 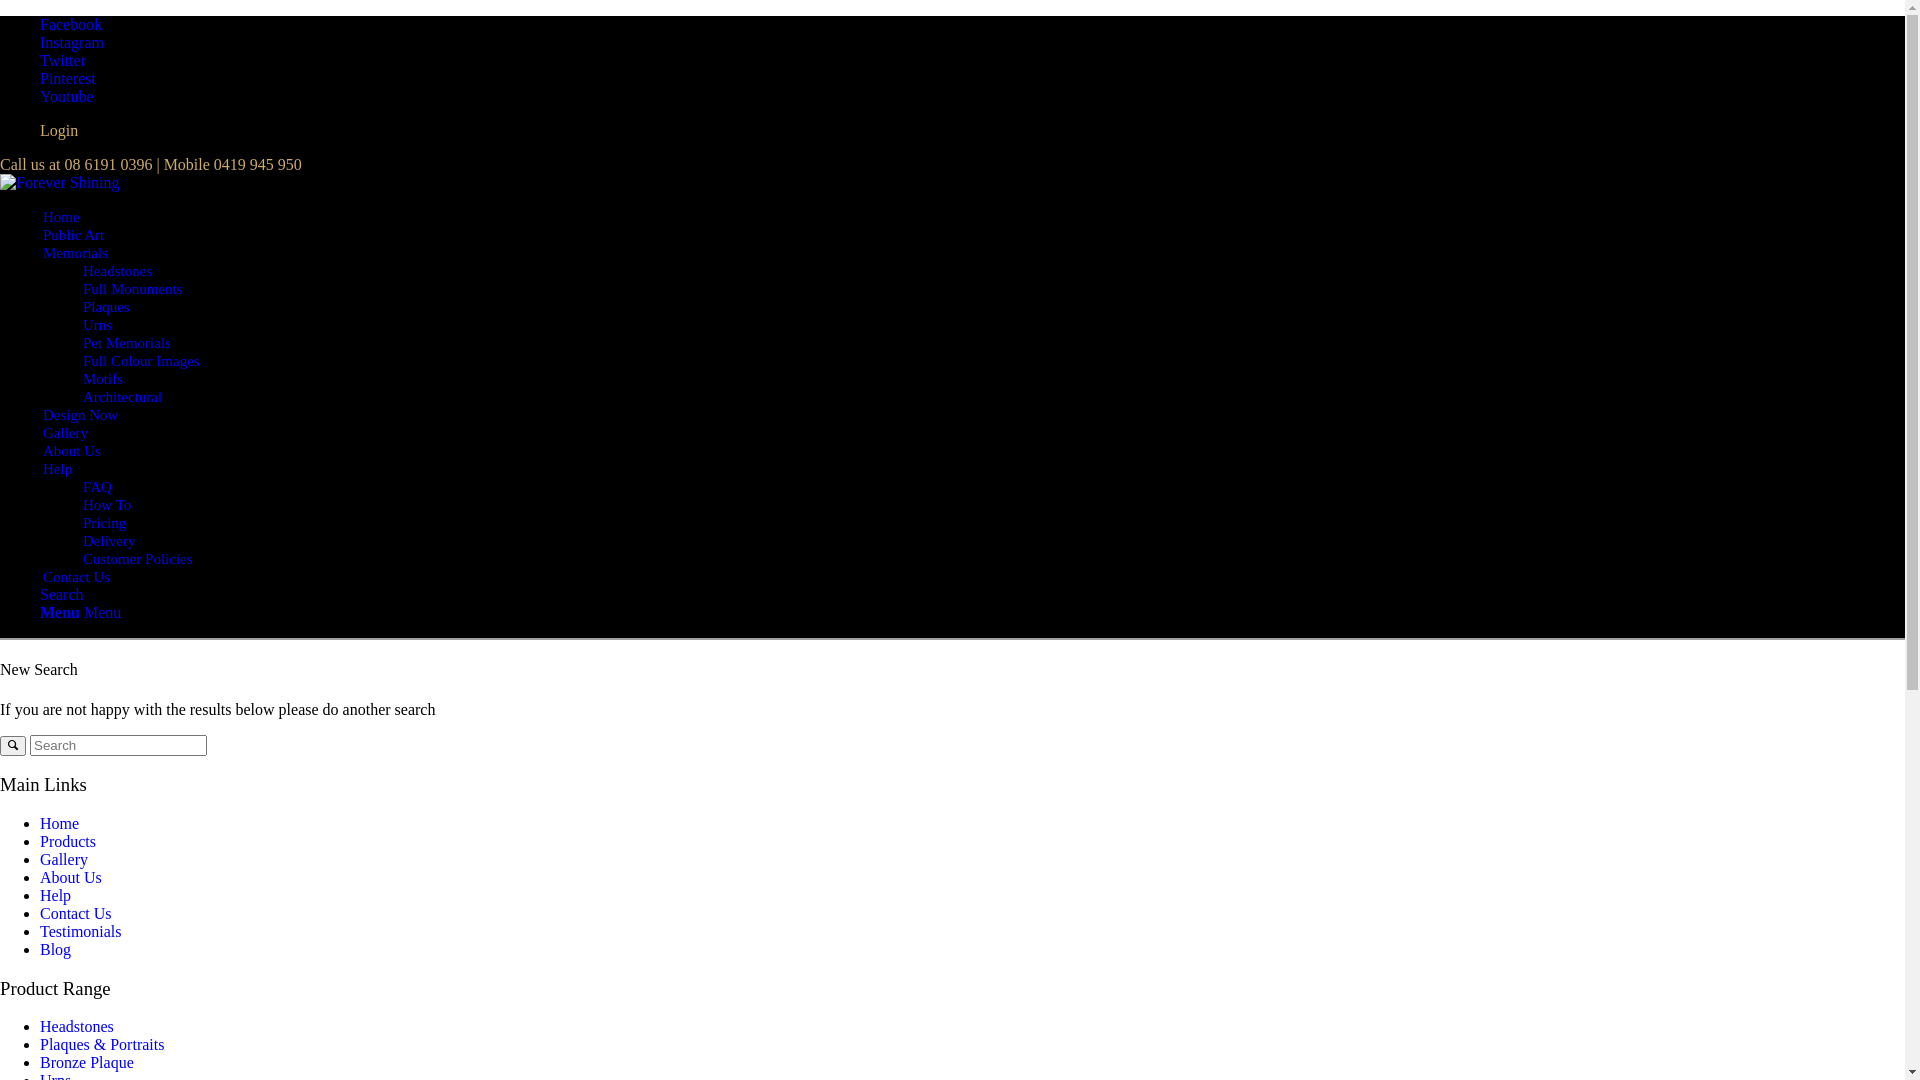 What do you see at coordinates (68, 78) in the screenshot?
I see `Pinterest` at bounding box center [68, 78].